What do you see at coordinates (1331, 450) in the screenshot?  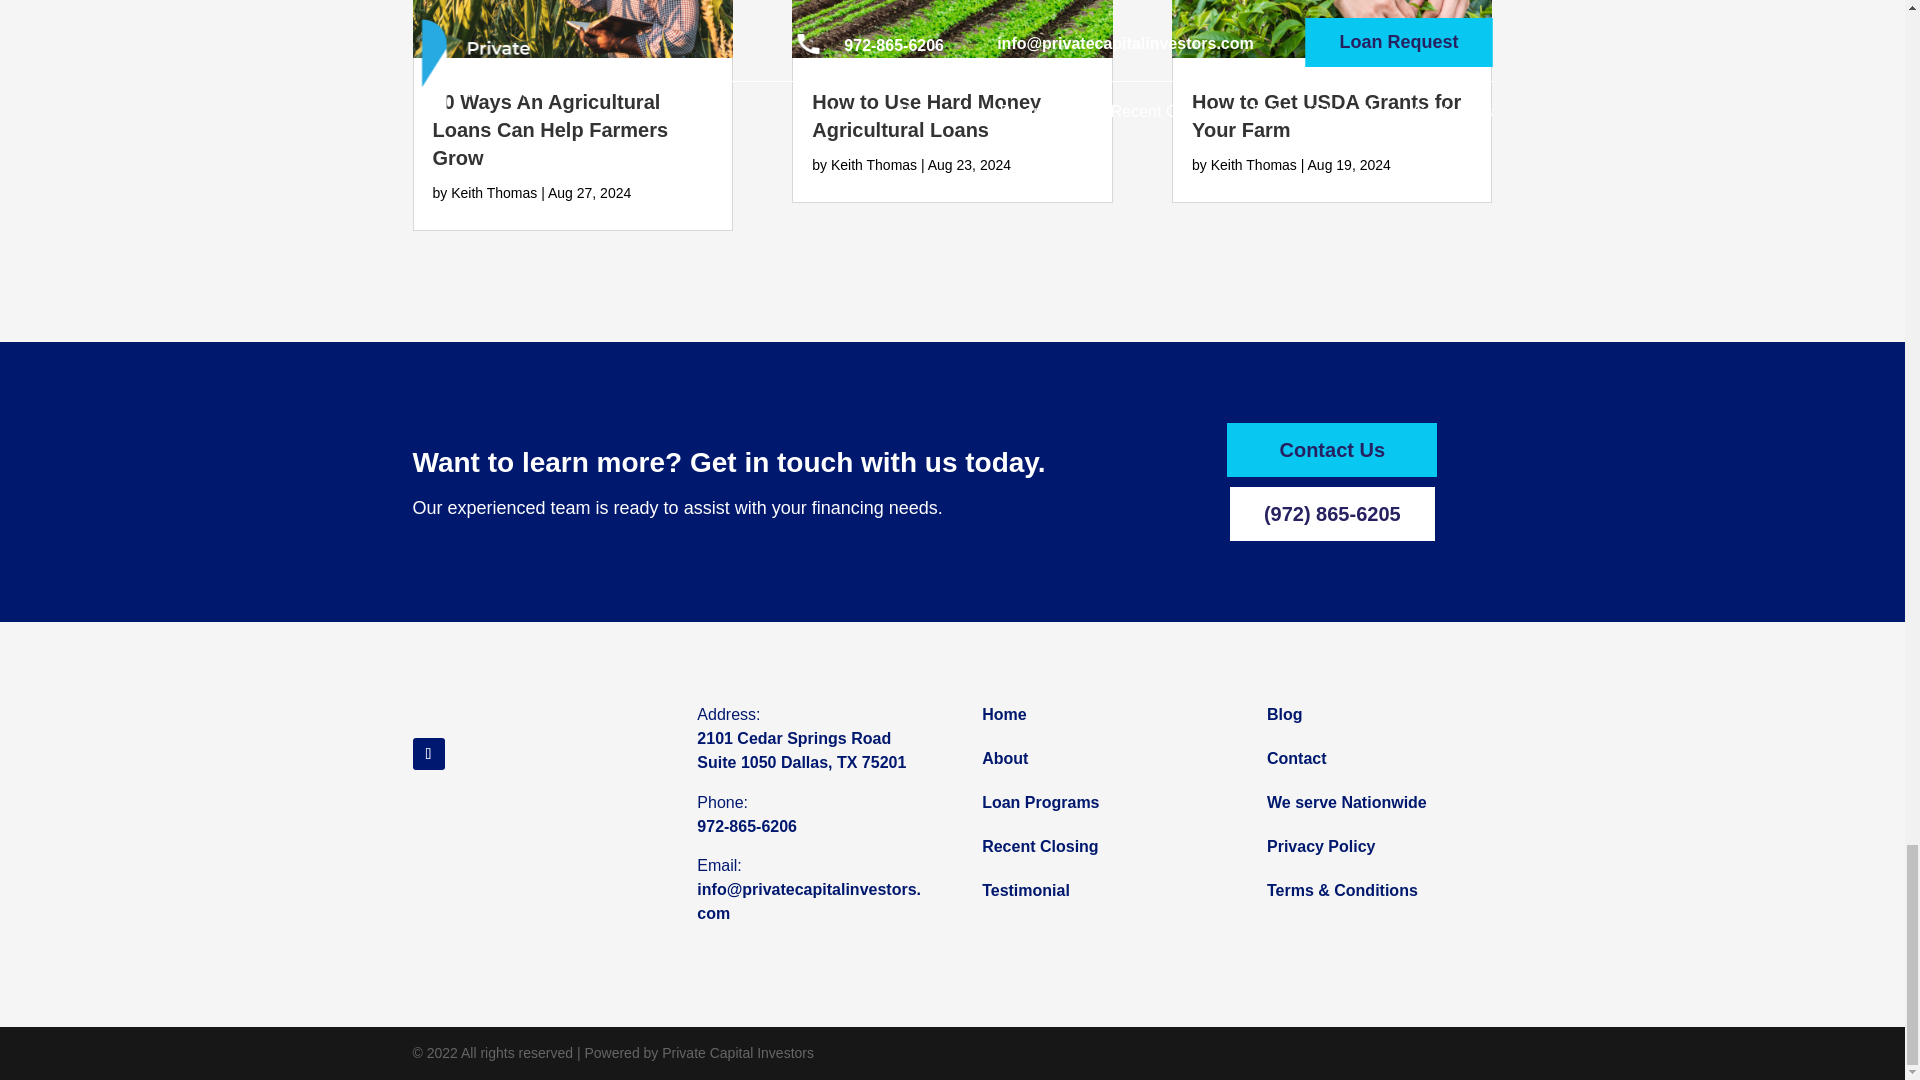 I see `Contact Us` at bounding box center [1331, 450].